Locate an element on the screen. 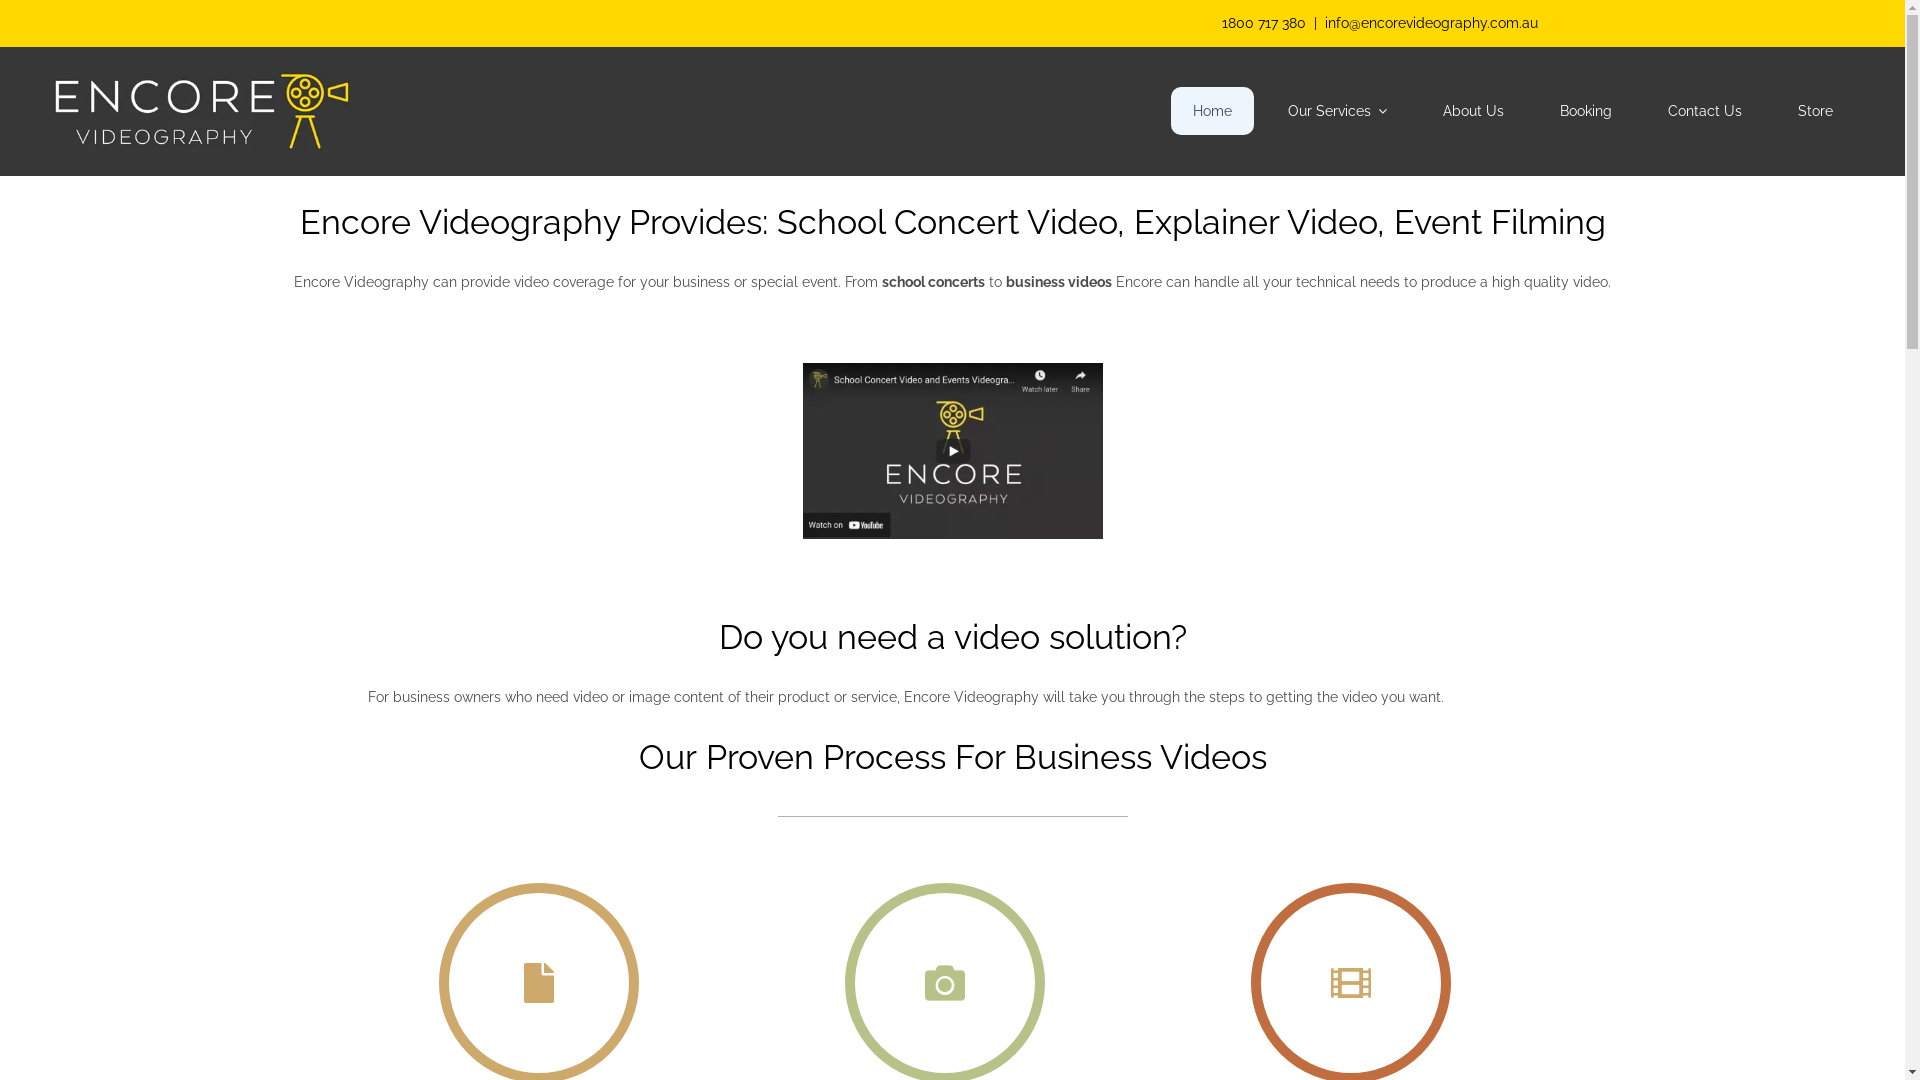 The height and width of the screenshot is (1080, 1920). Our Services is located at coordinates (1338, 111).